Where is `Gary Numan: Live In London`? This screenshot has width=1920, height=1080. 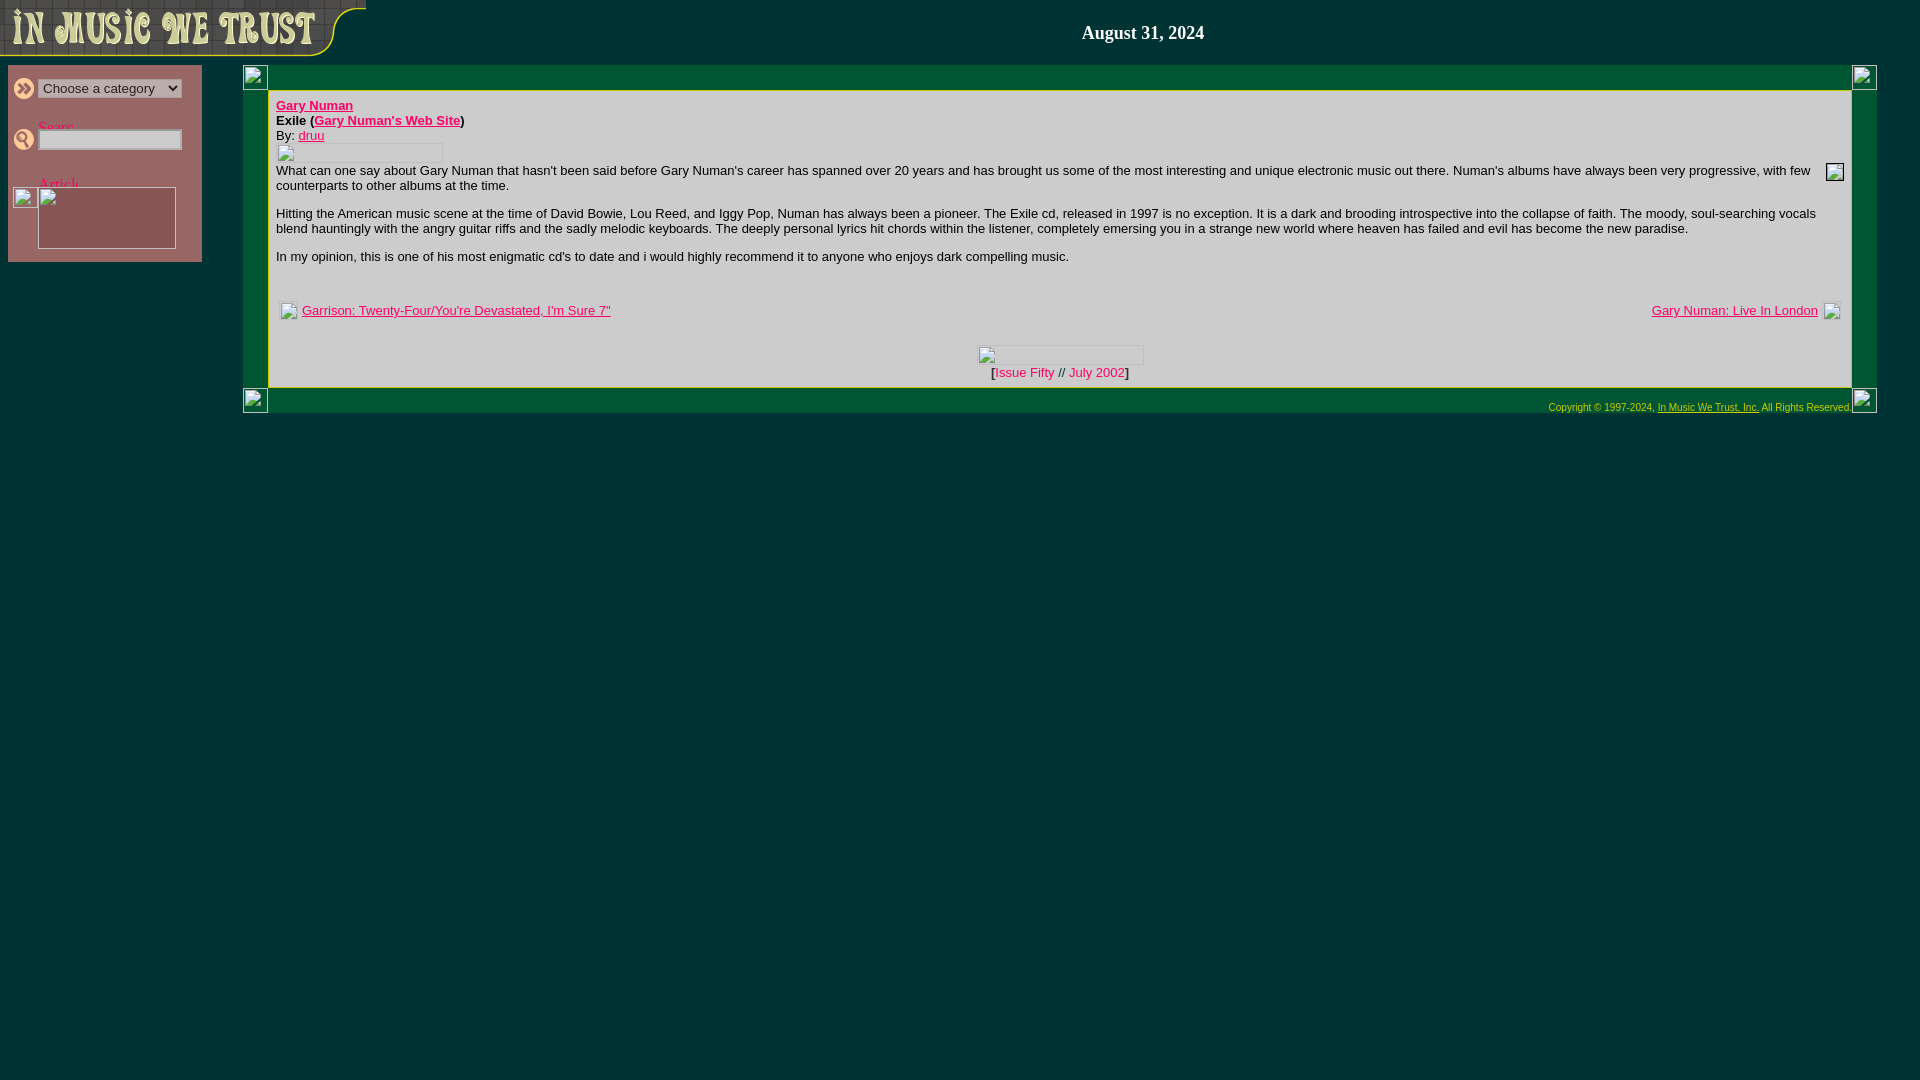 Gary Numan: Live In London is located at coordinates (1734, 310).